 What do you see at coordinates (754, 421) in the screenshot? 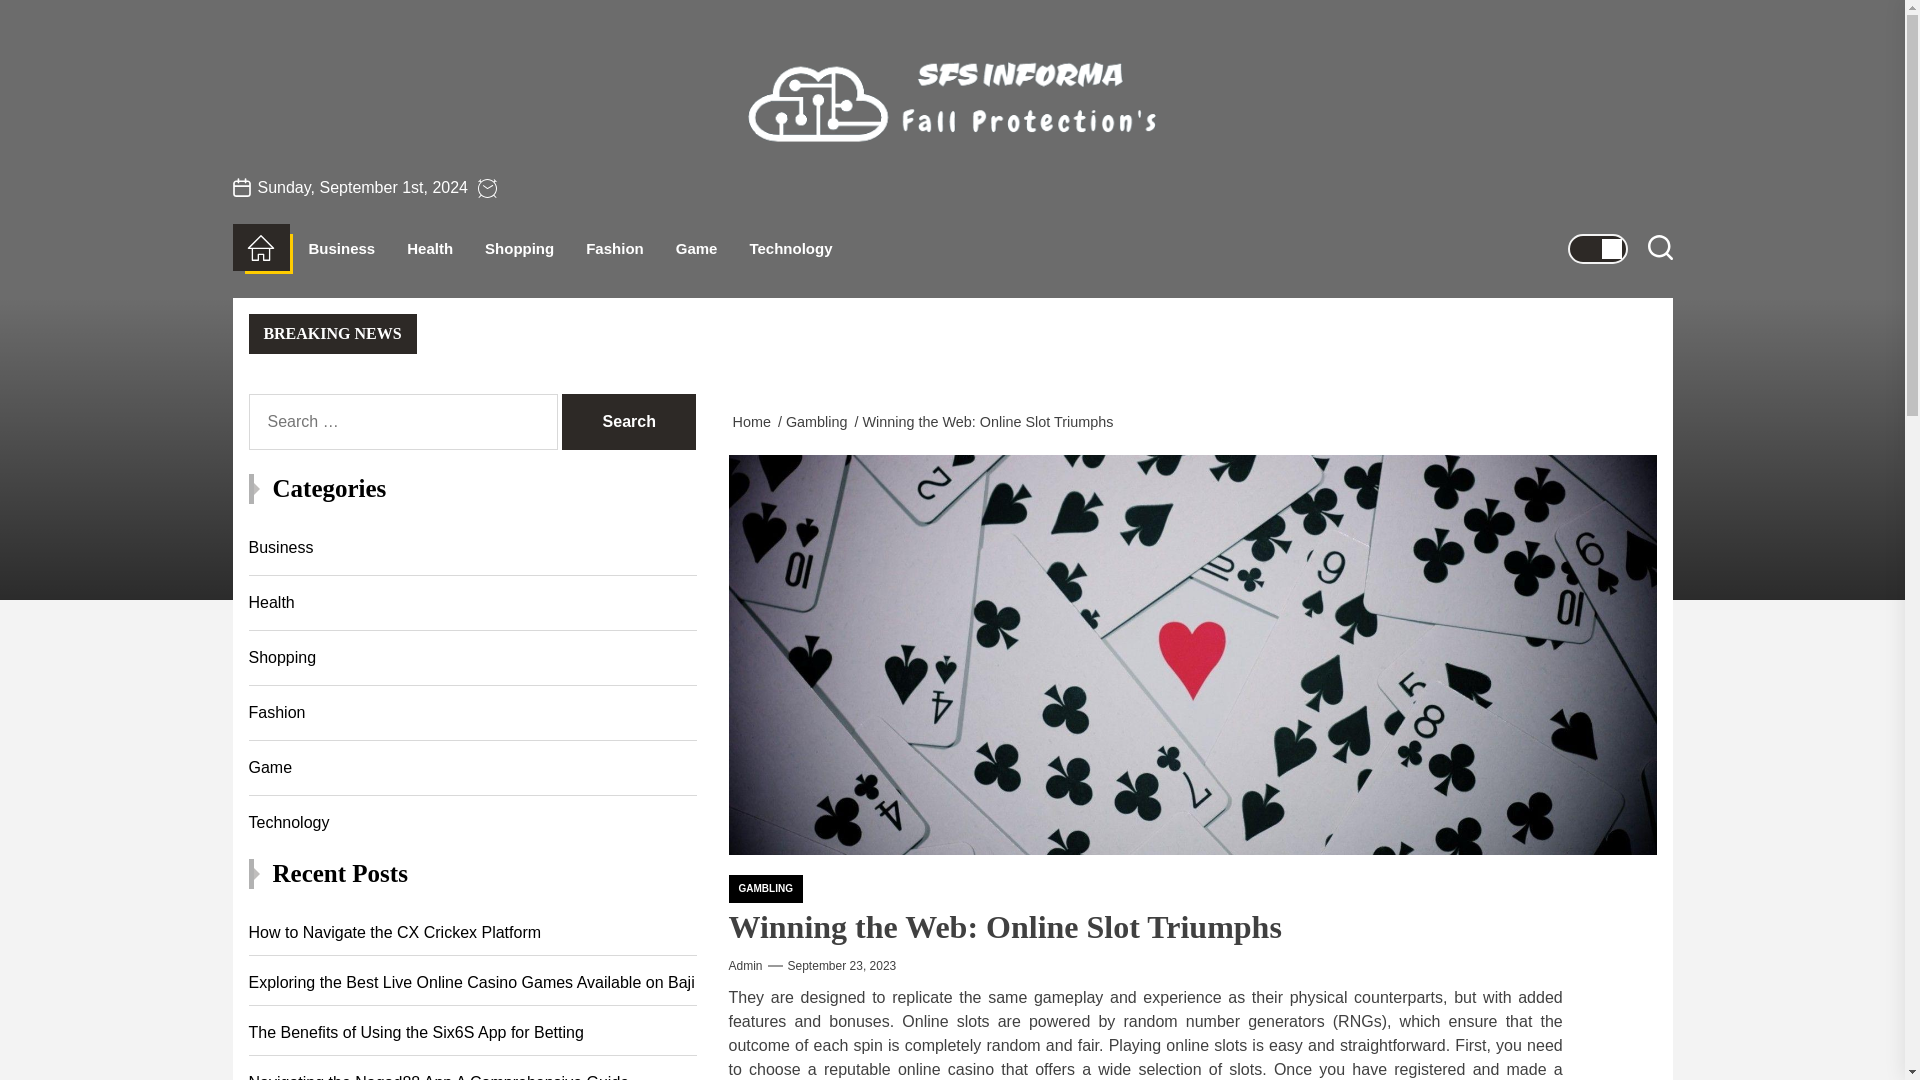
I see `Home` at bounding box center [754, 421].